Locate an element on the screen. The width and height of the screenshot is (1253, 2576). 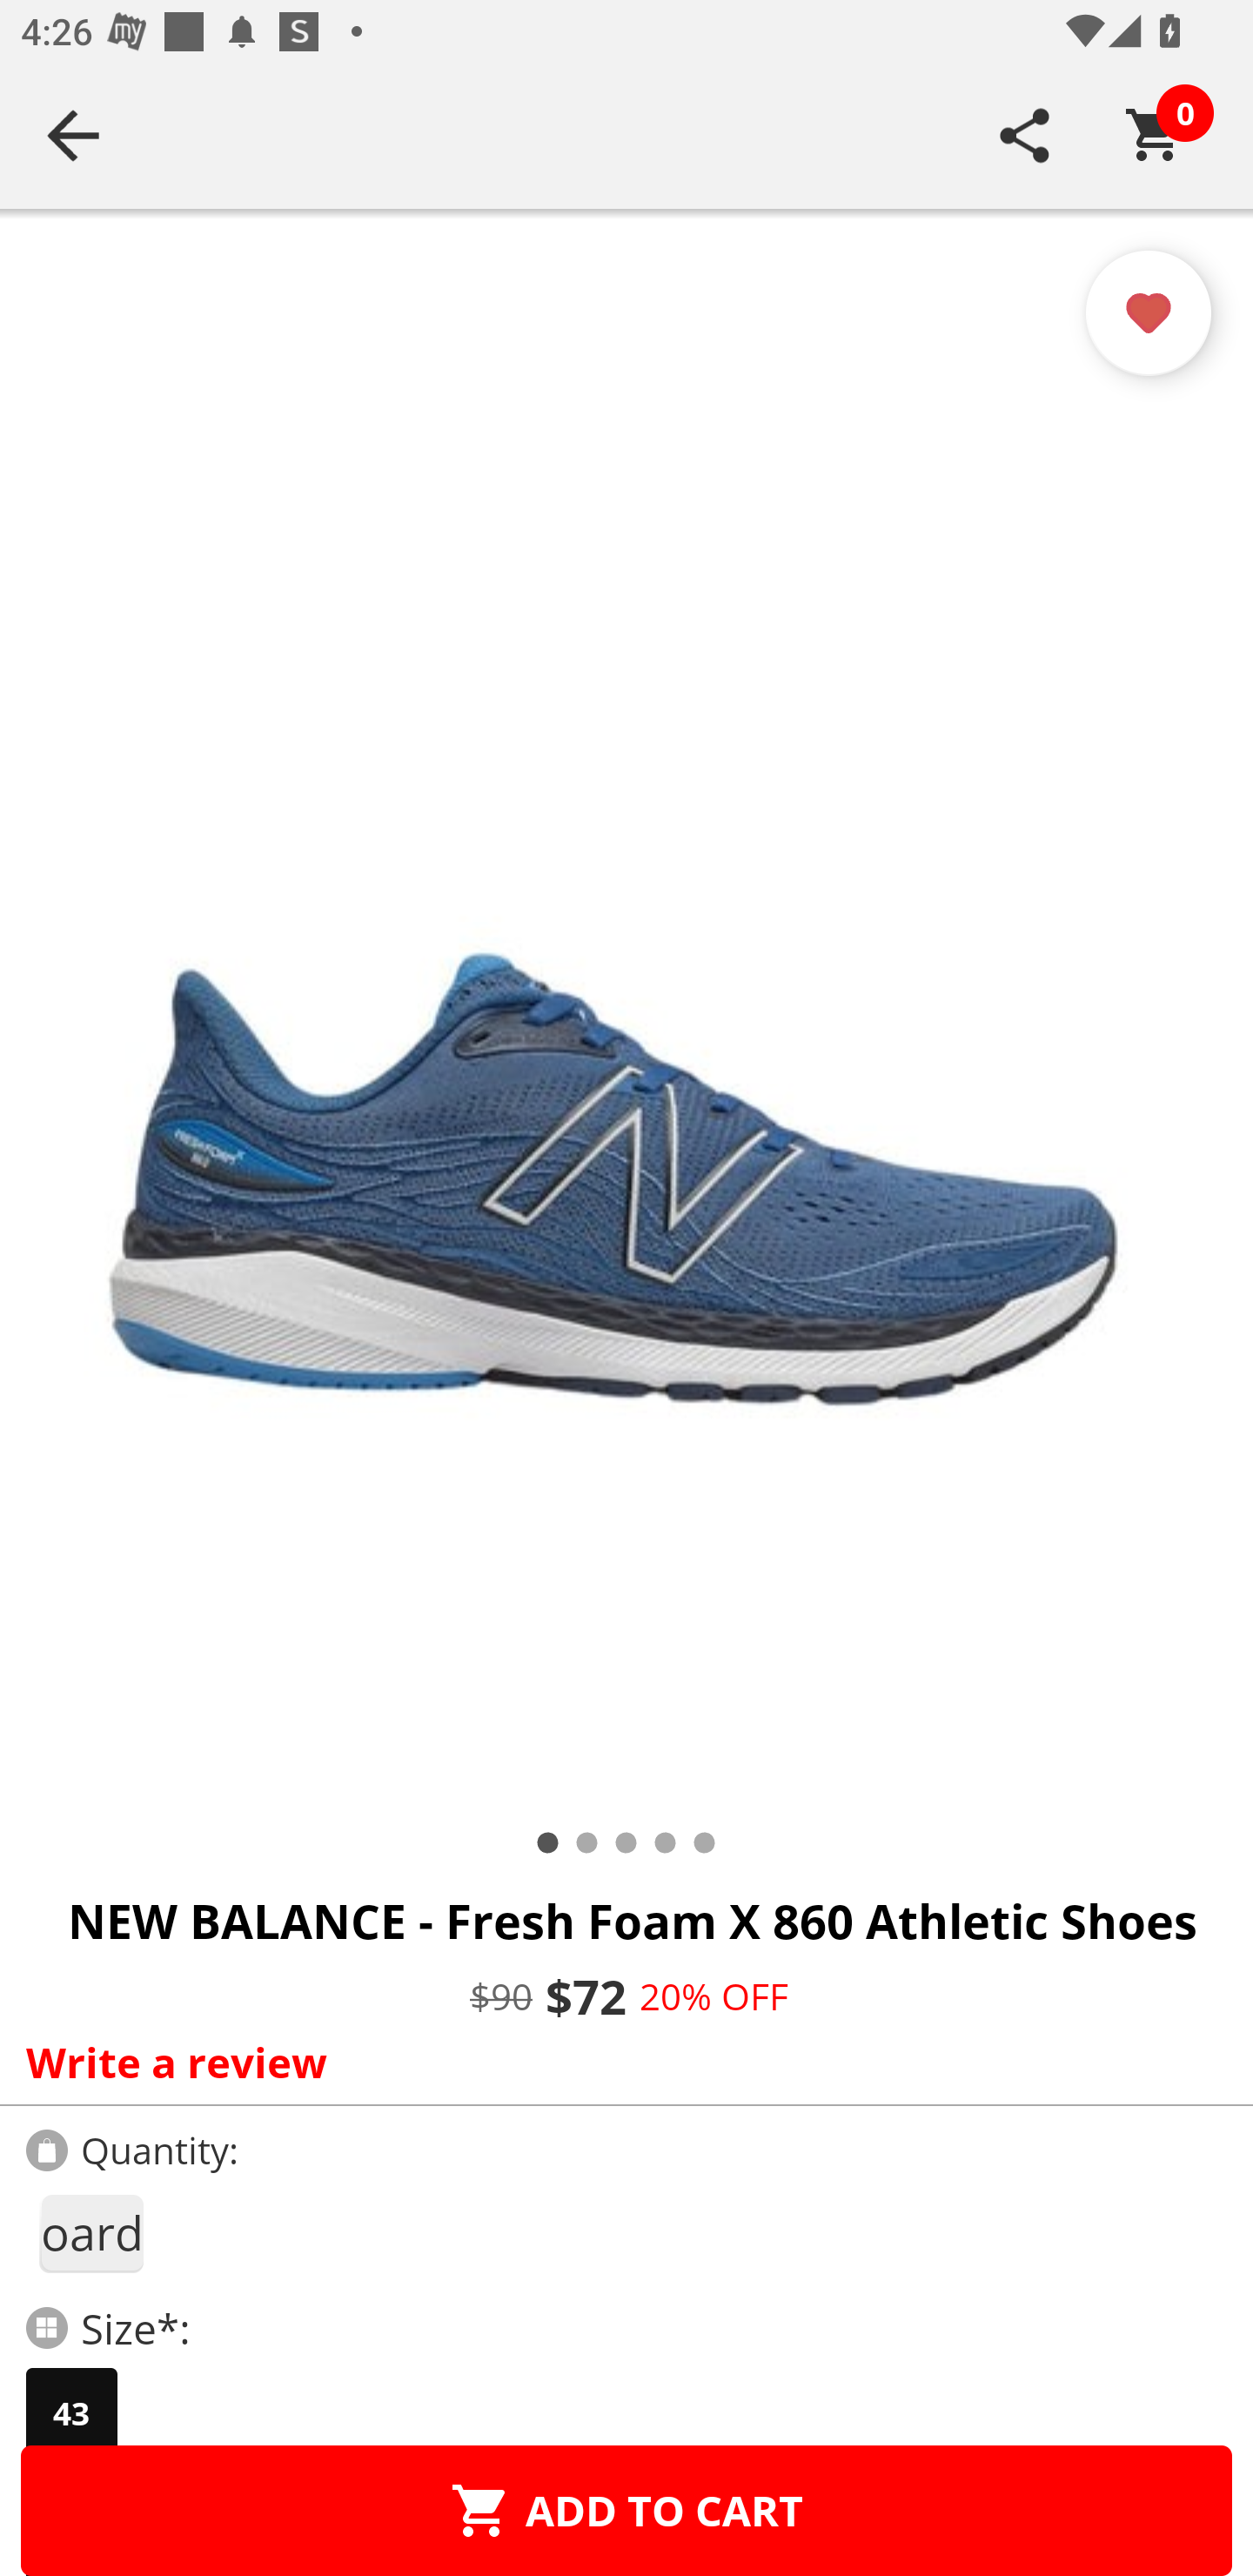
Navigate up is located at coordinates (73, 135).